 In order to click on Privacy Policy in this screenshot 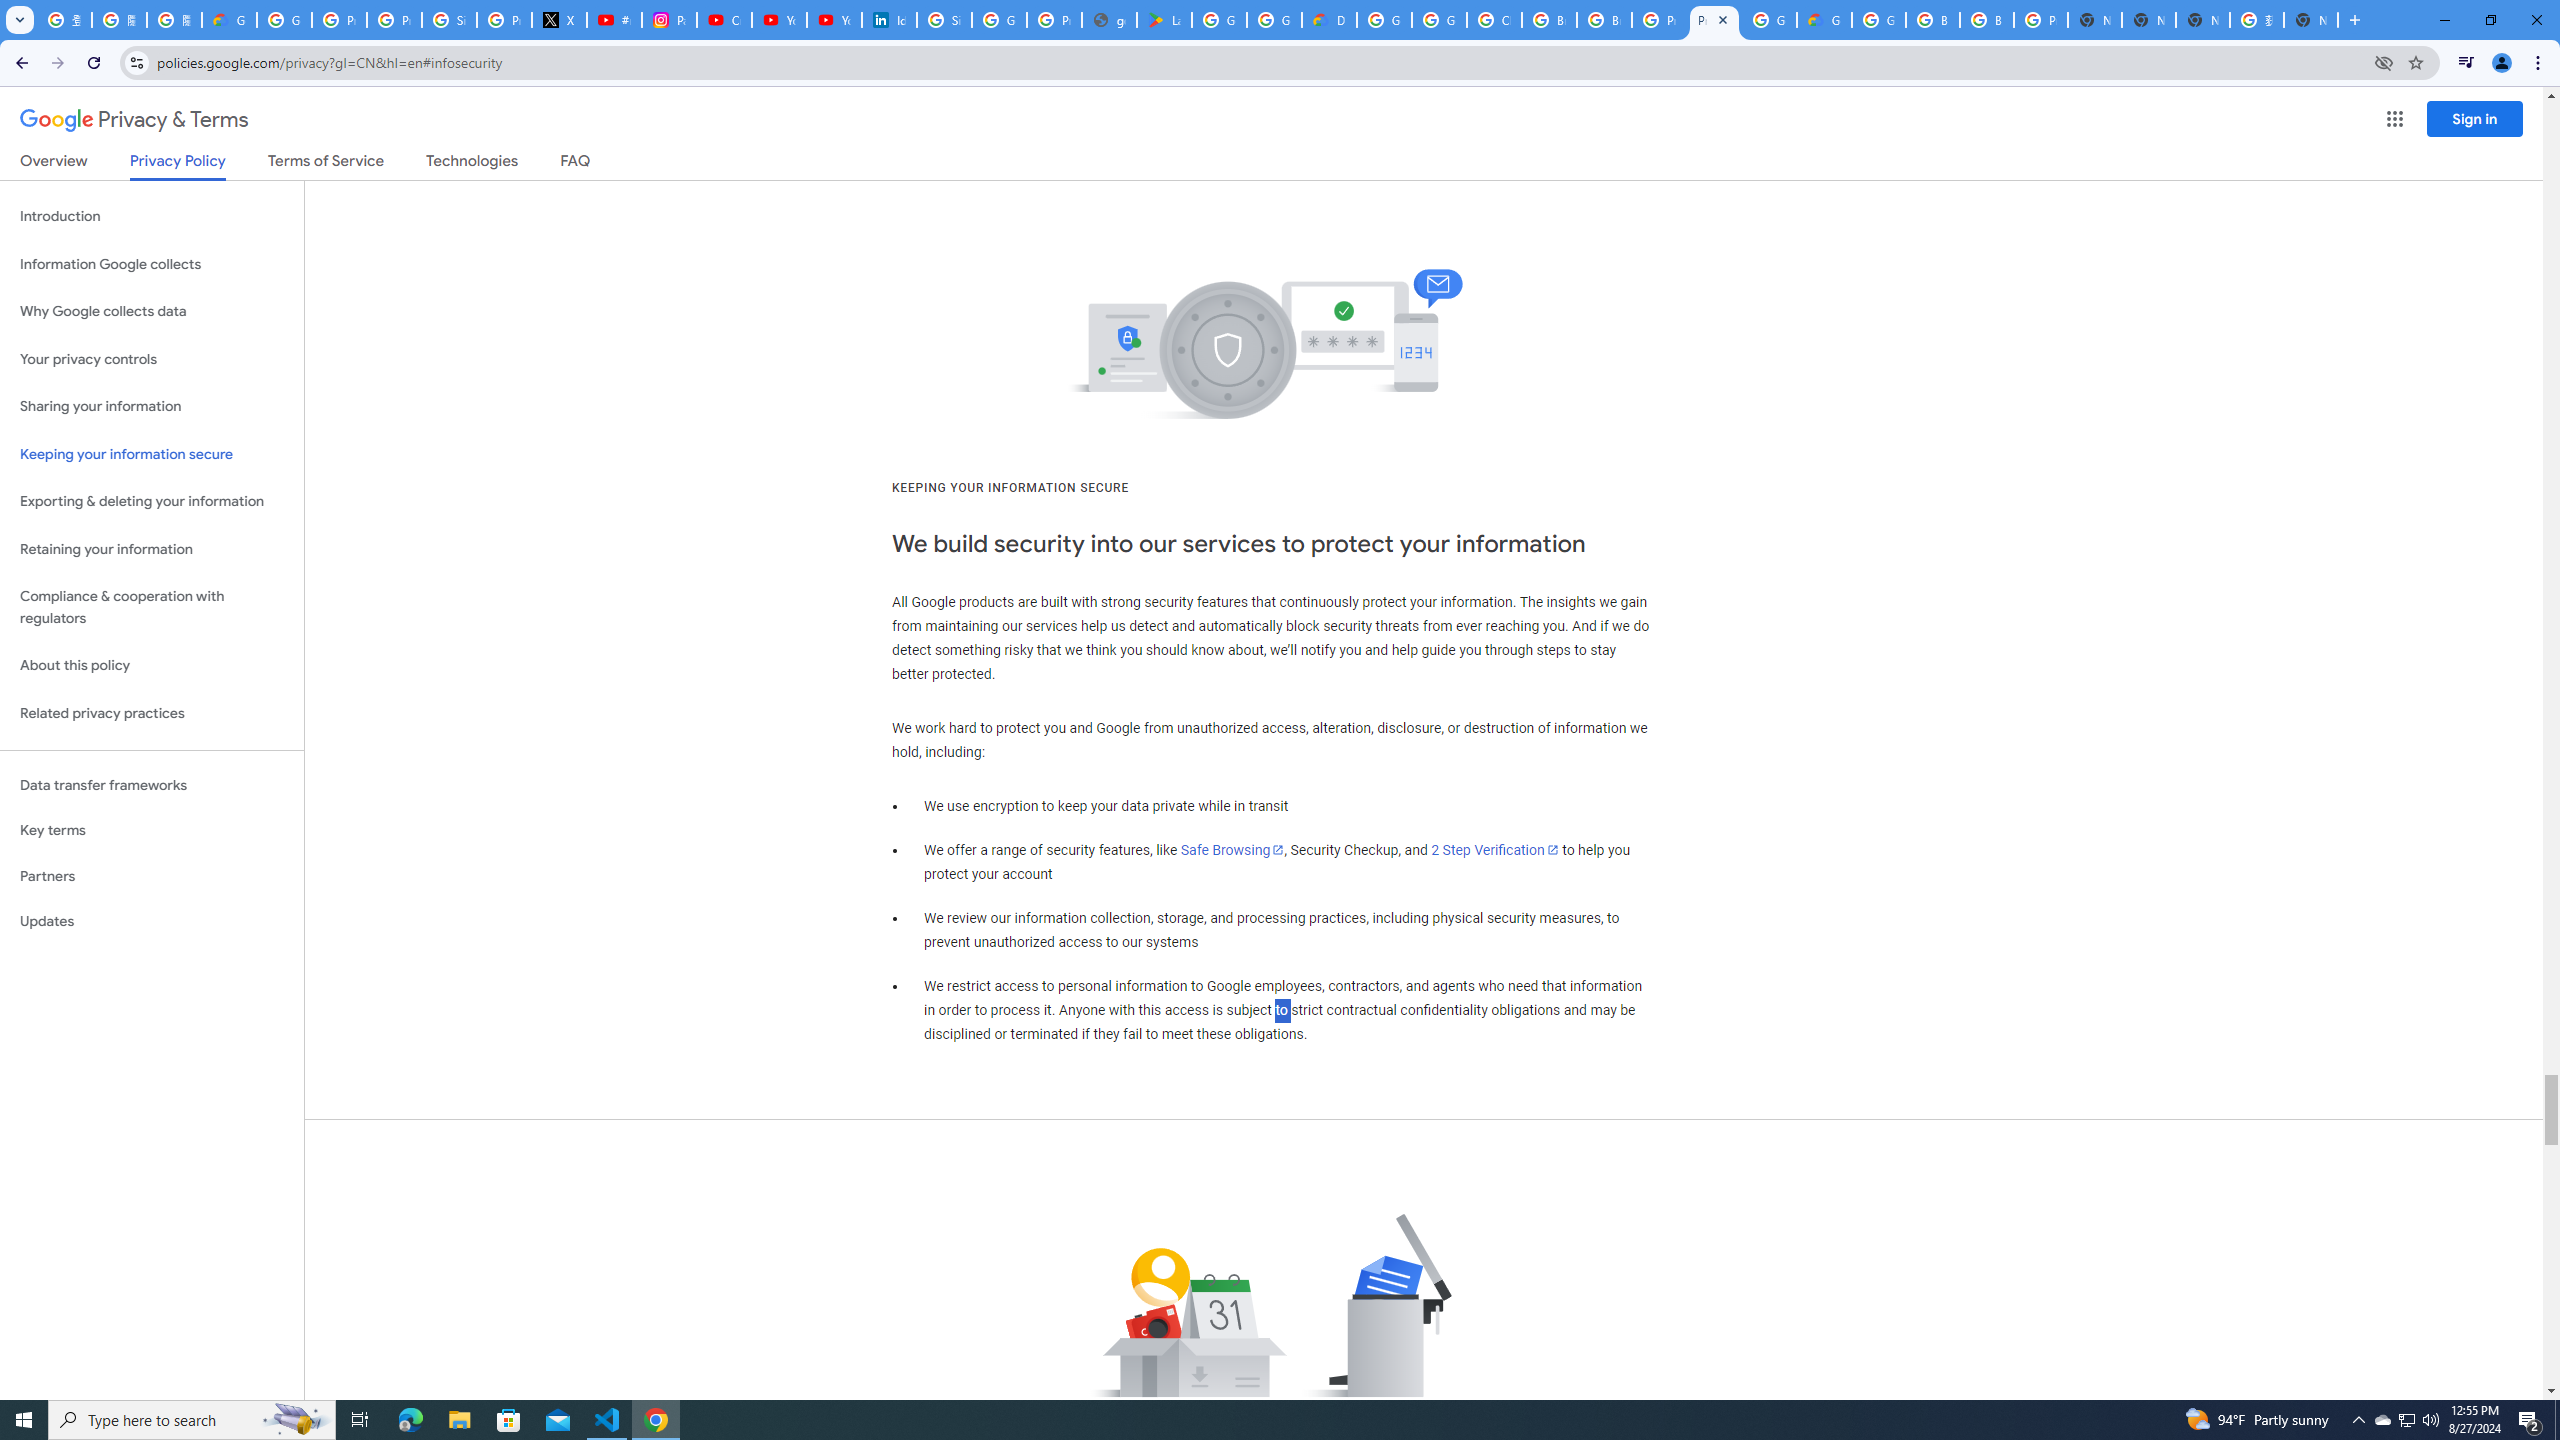, I will do `click(176, 166)`.